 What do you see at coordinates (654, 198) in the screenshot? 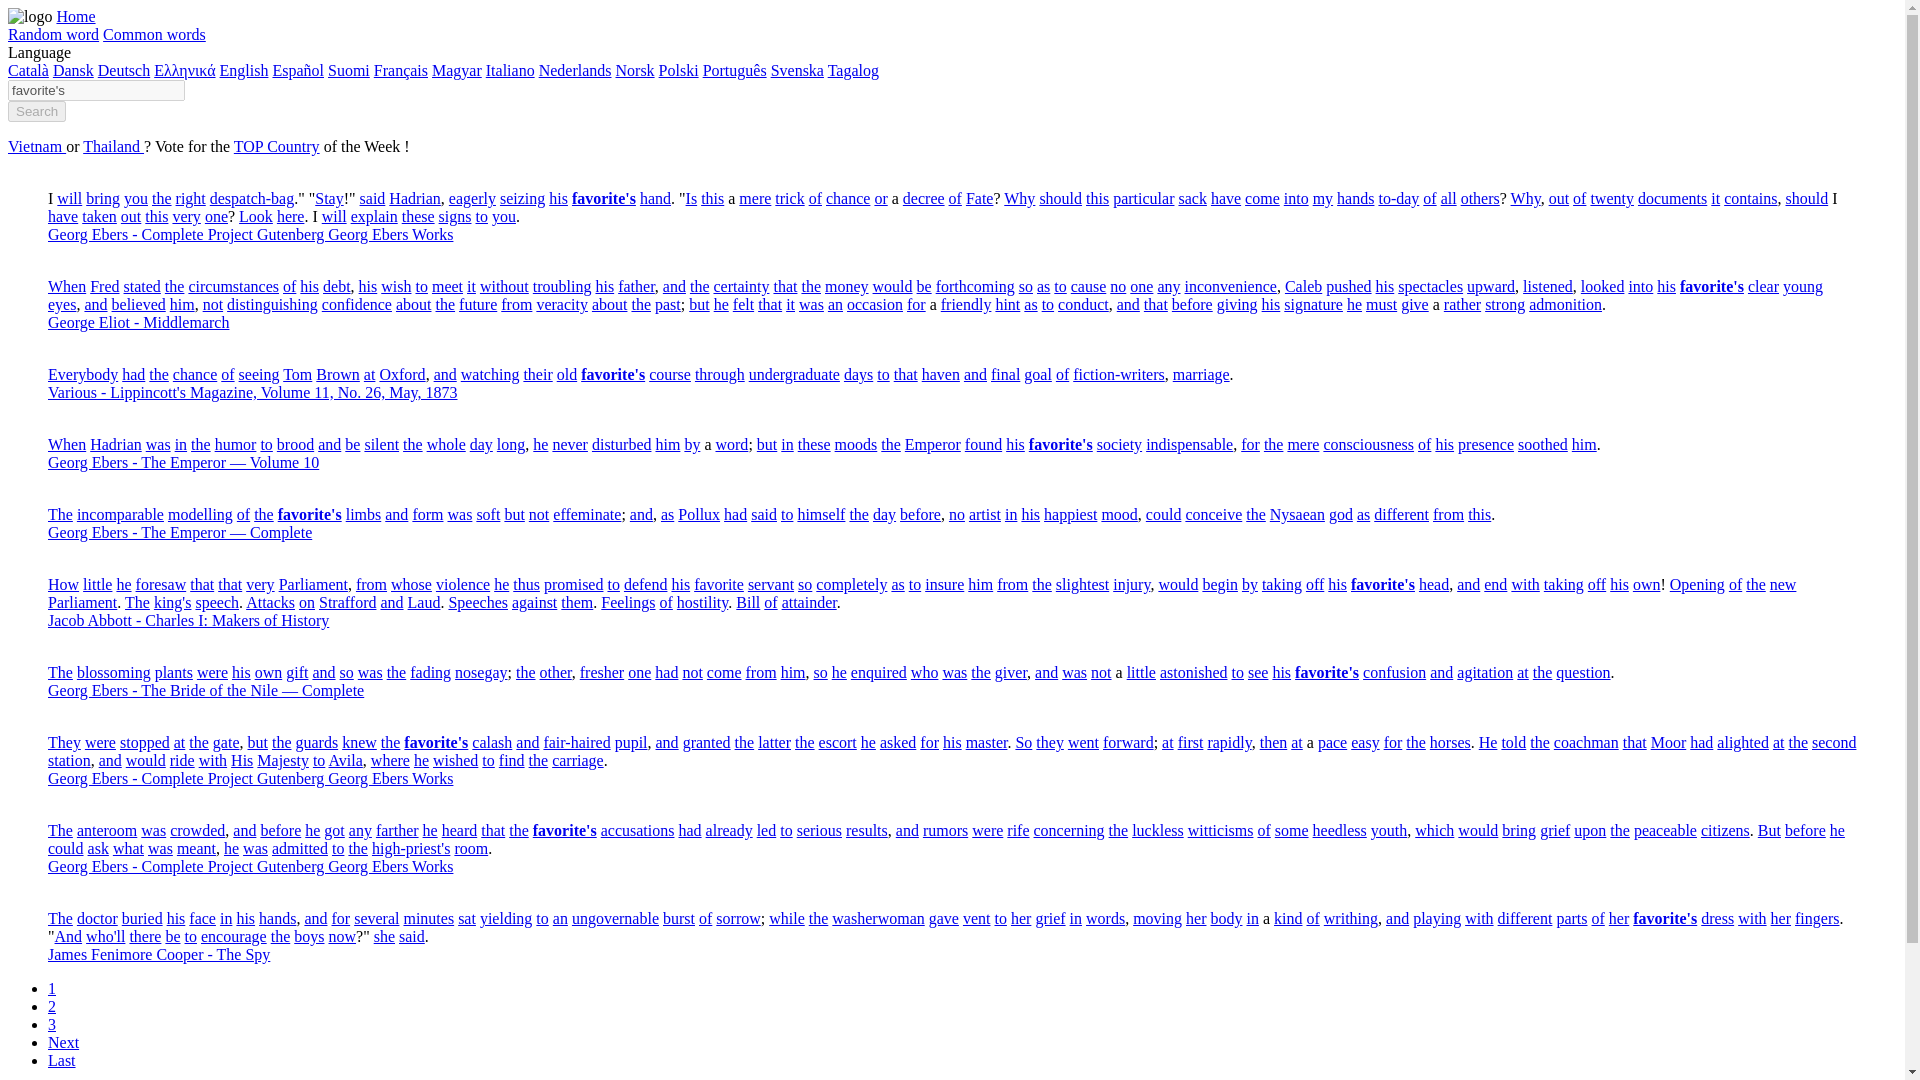
I see `Click to find the word in context` at bounding box center [654, 198].